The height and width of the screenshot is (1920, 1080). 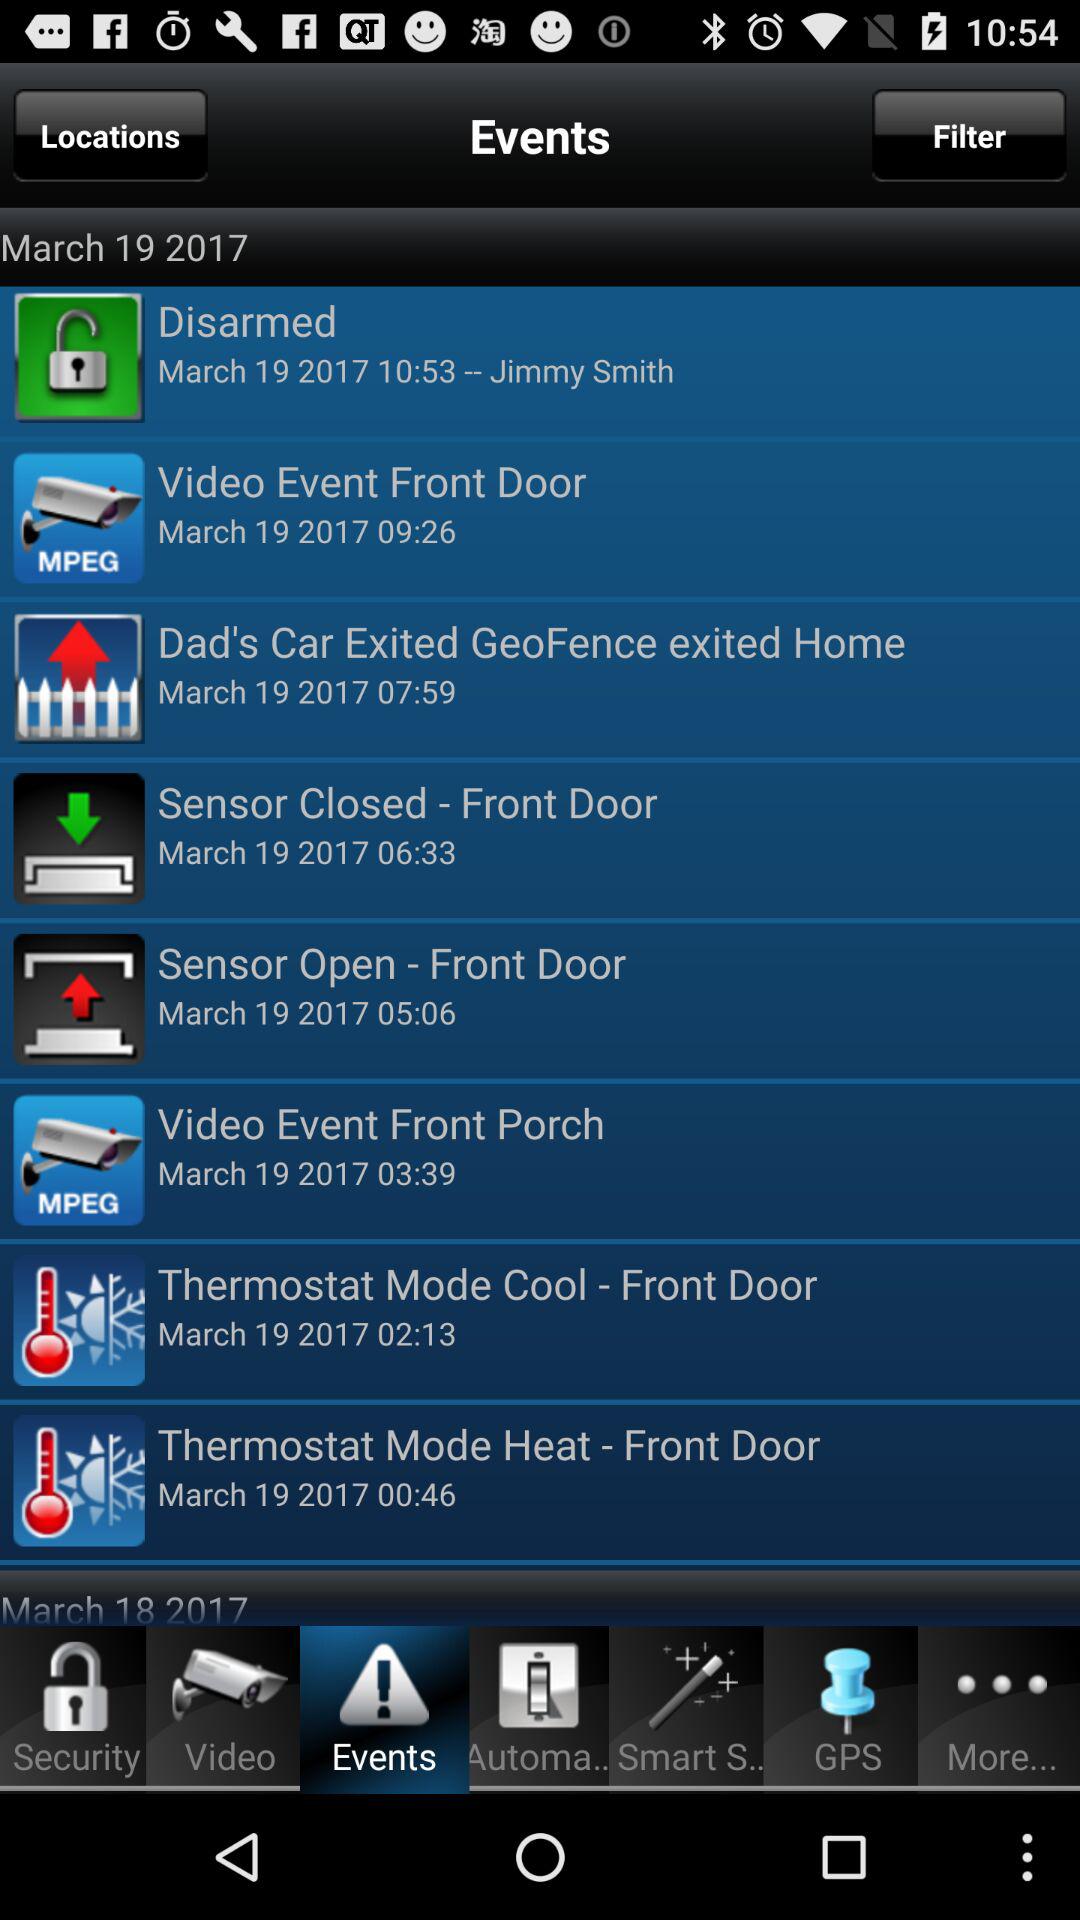 What do you see at coordinates (618, 320) in the screenshot?
I see `select the item above march 19 2017` at bounding box center [618, 320].